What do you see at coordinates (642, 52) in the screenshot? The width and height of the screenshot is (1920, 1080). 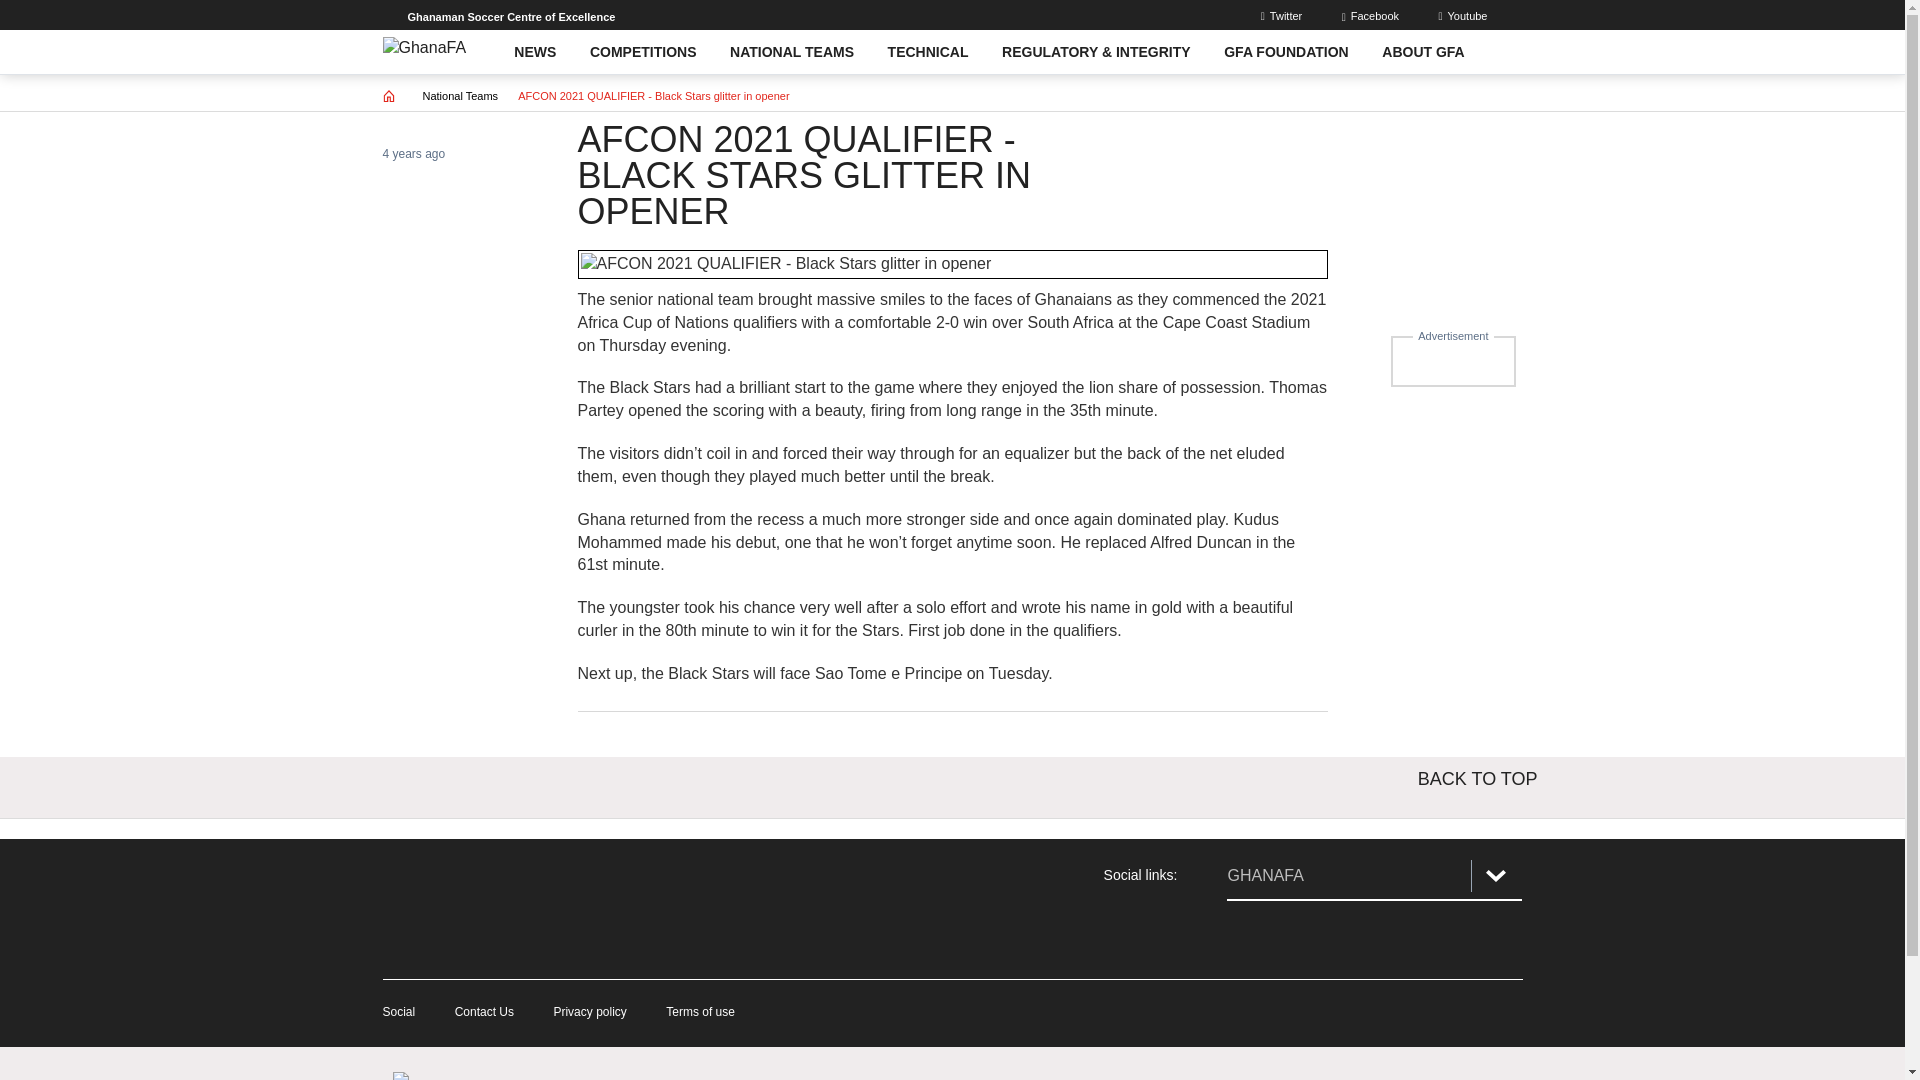 I see `COMPETITIONS` at bounding box center [642, 52].